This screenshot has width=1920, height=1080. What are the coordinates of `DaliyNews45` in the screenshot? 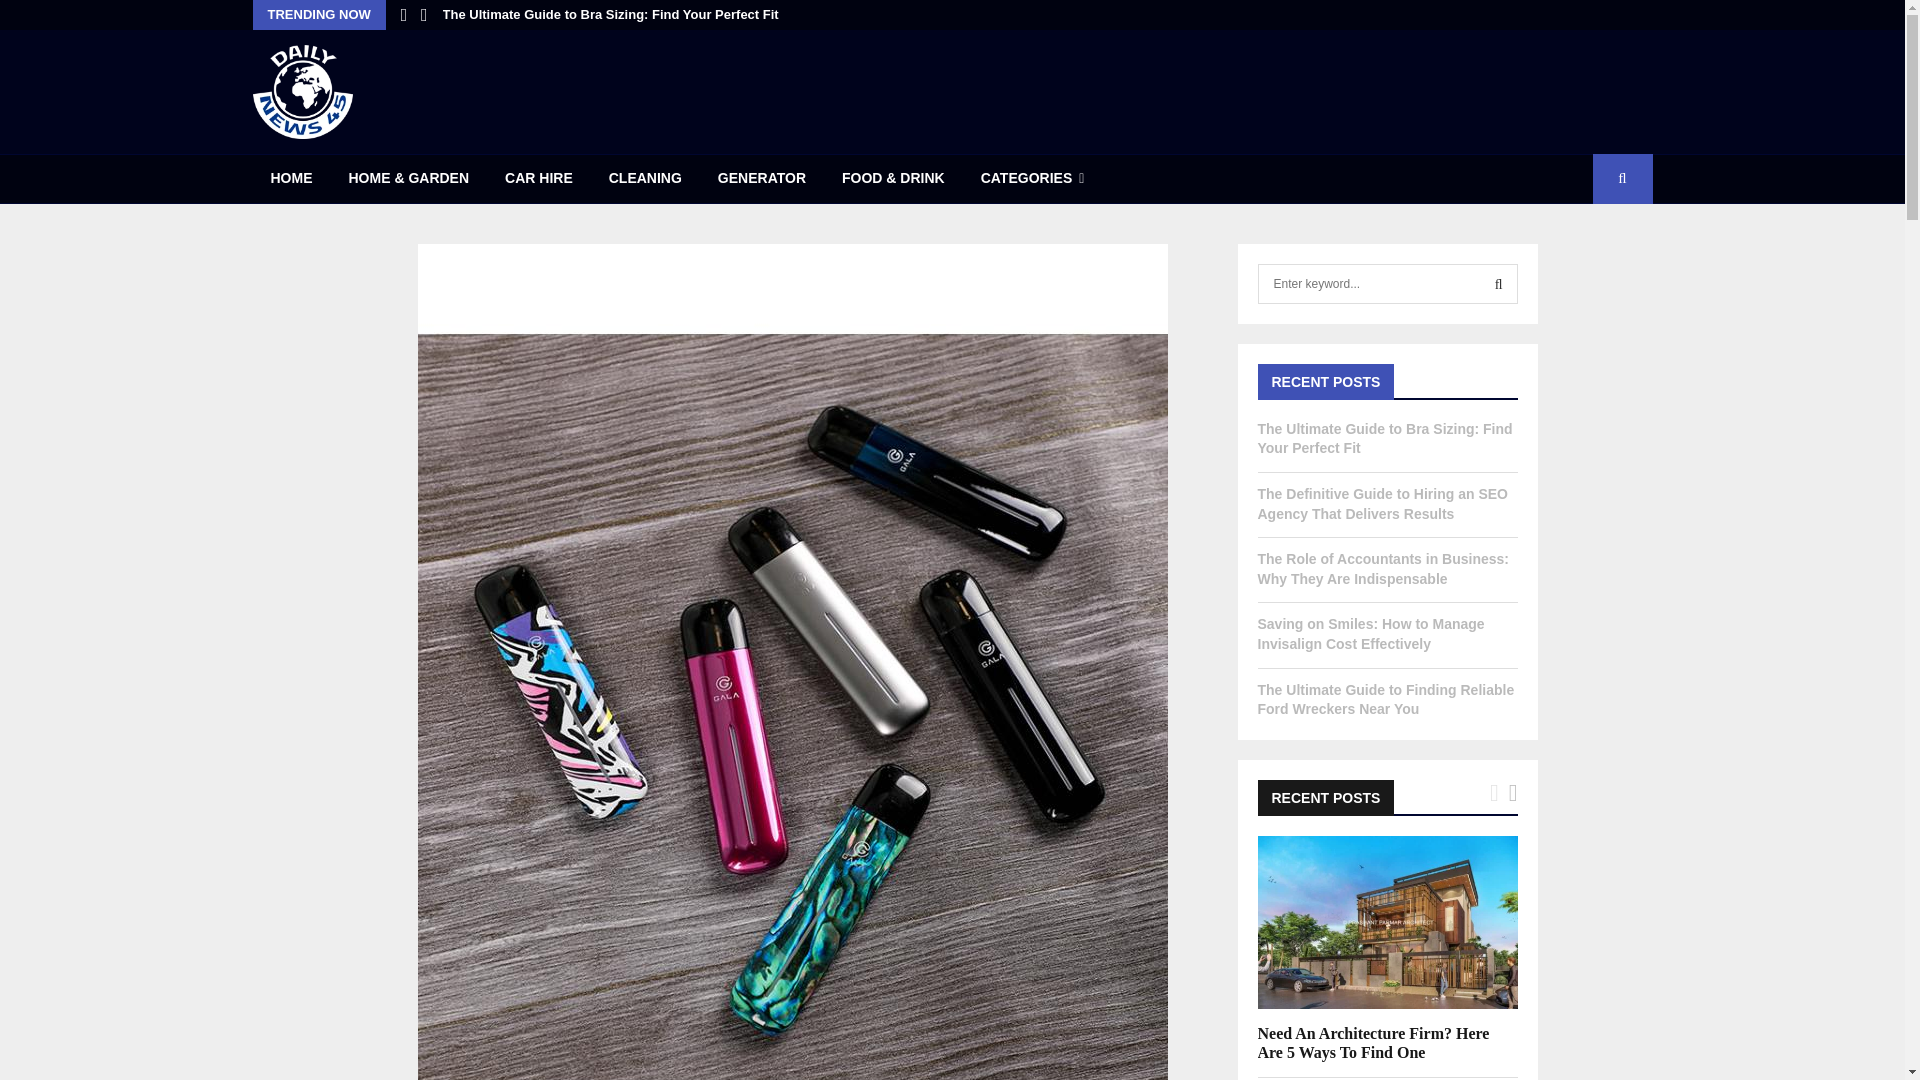 It's located at (301, 92).